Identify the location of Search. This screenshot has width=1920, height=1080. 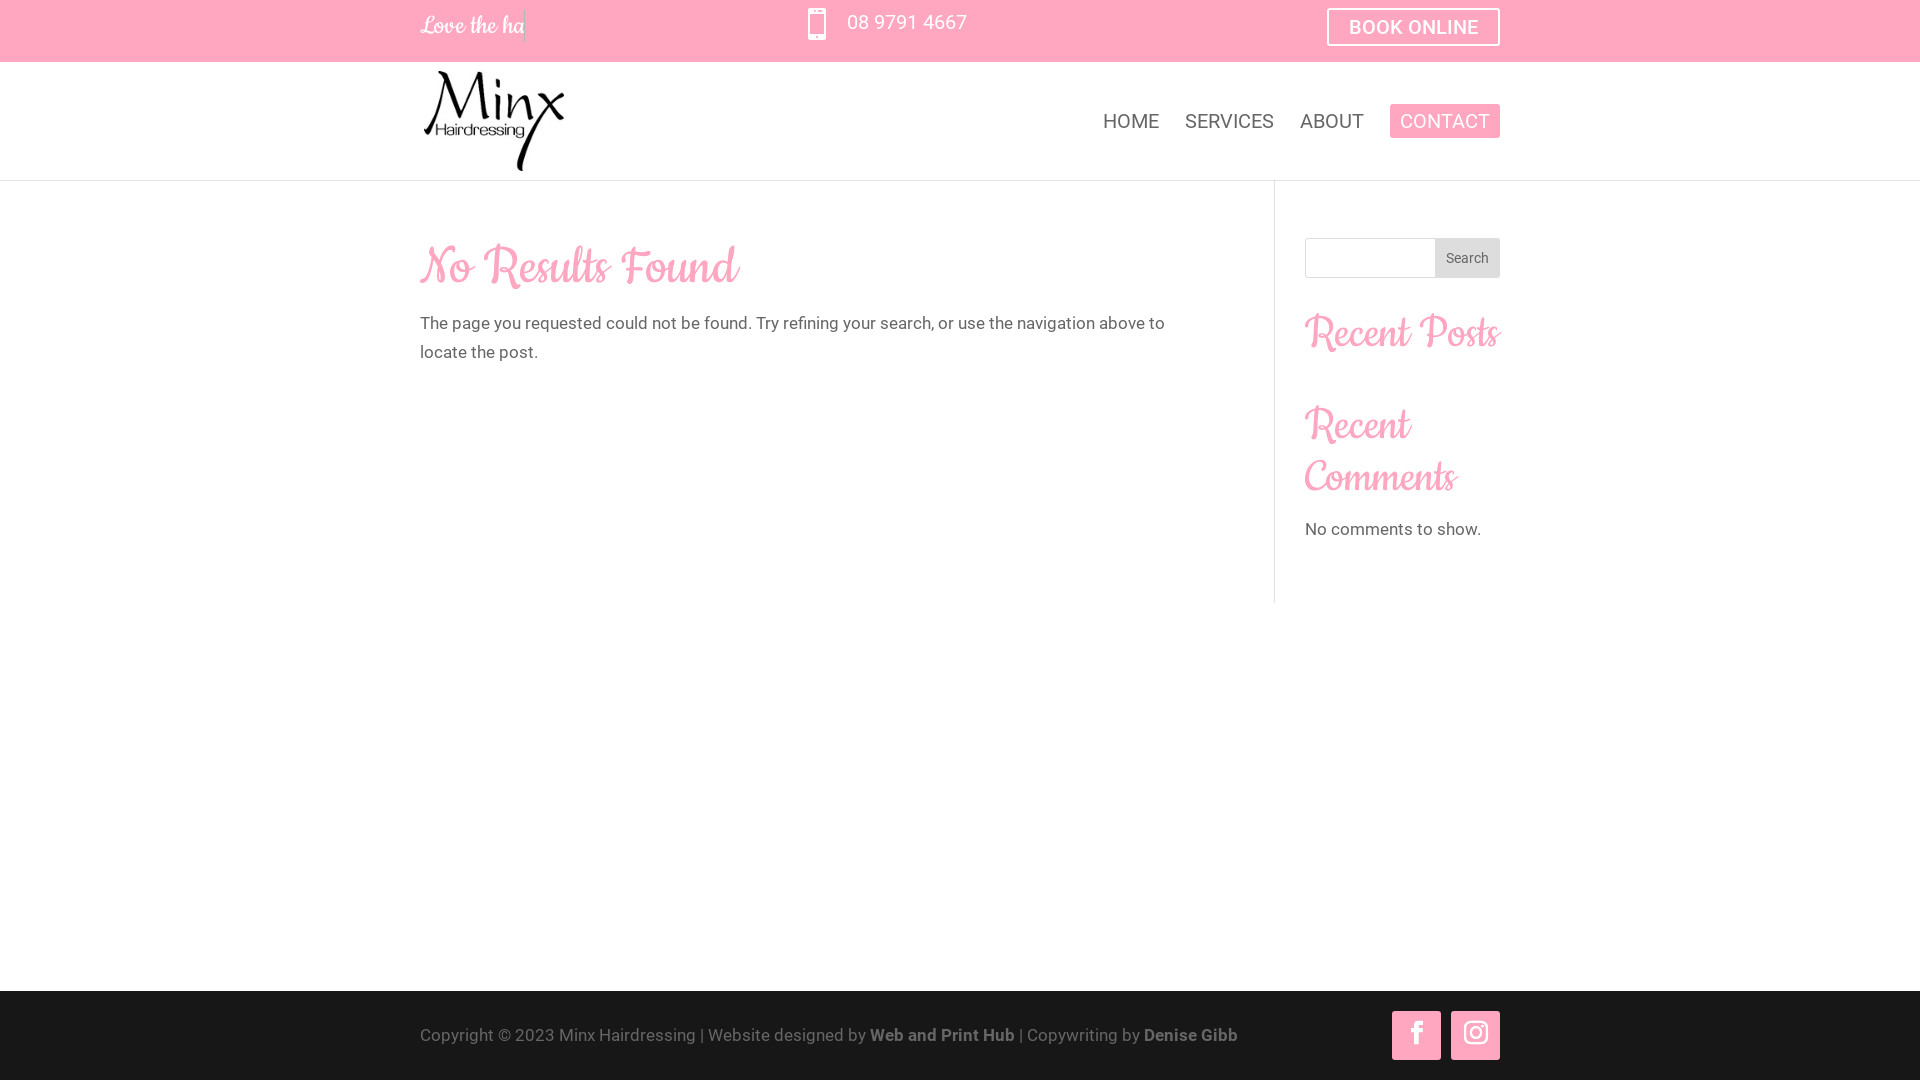
(1468, 258).